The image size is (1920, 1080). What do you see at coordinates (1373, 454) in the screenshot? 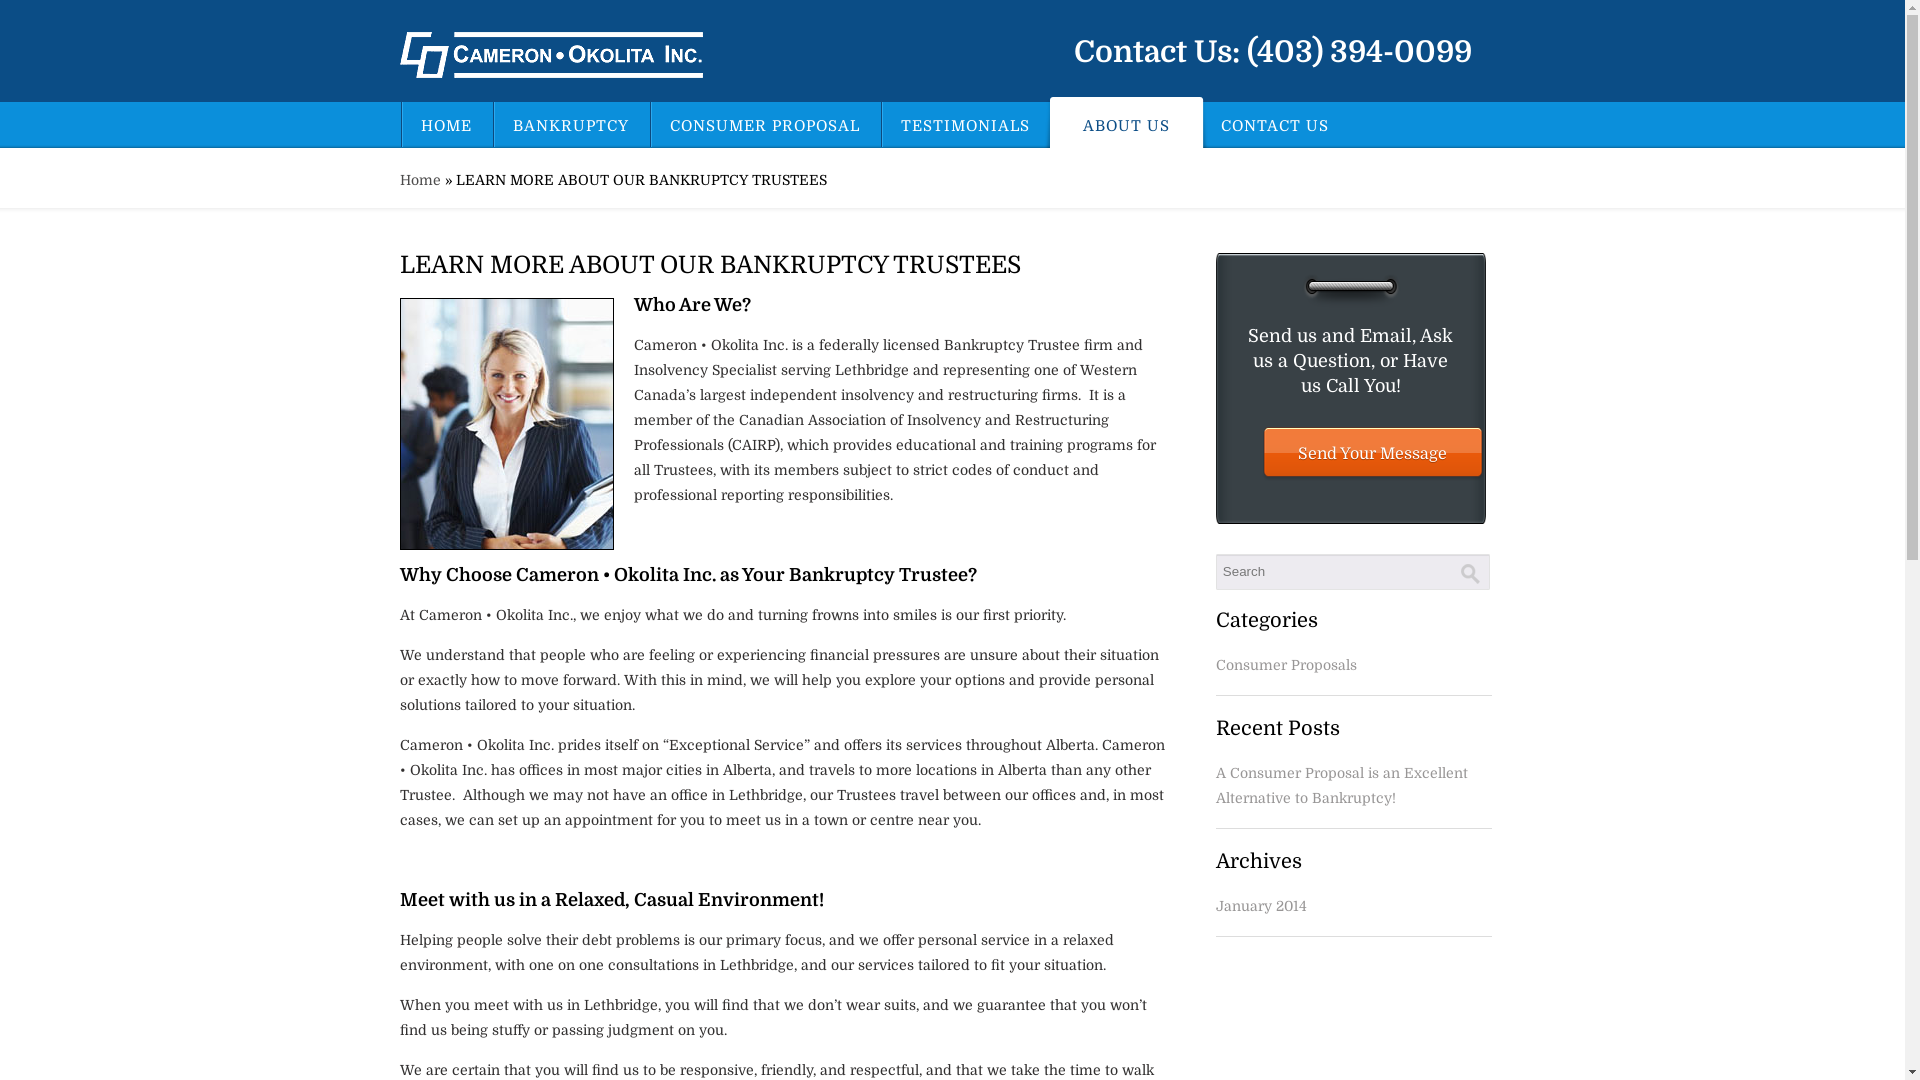
I see `Send Your Message` at bounding box center [1373, 454].